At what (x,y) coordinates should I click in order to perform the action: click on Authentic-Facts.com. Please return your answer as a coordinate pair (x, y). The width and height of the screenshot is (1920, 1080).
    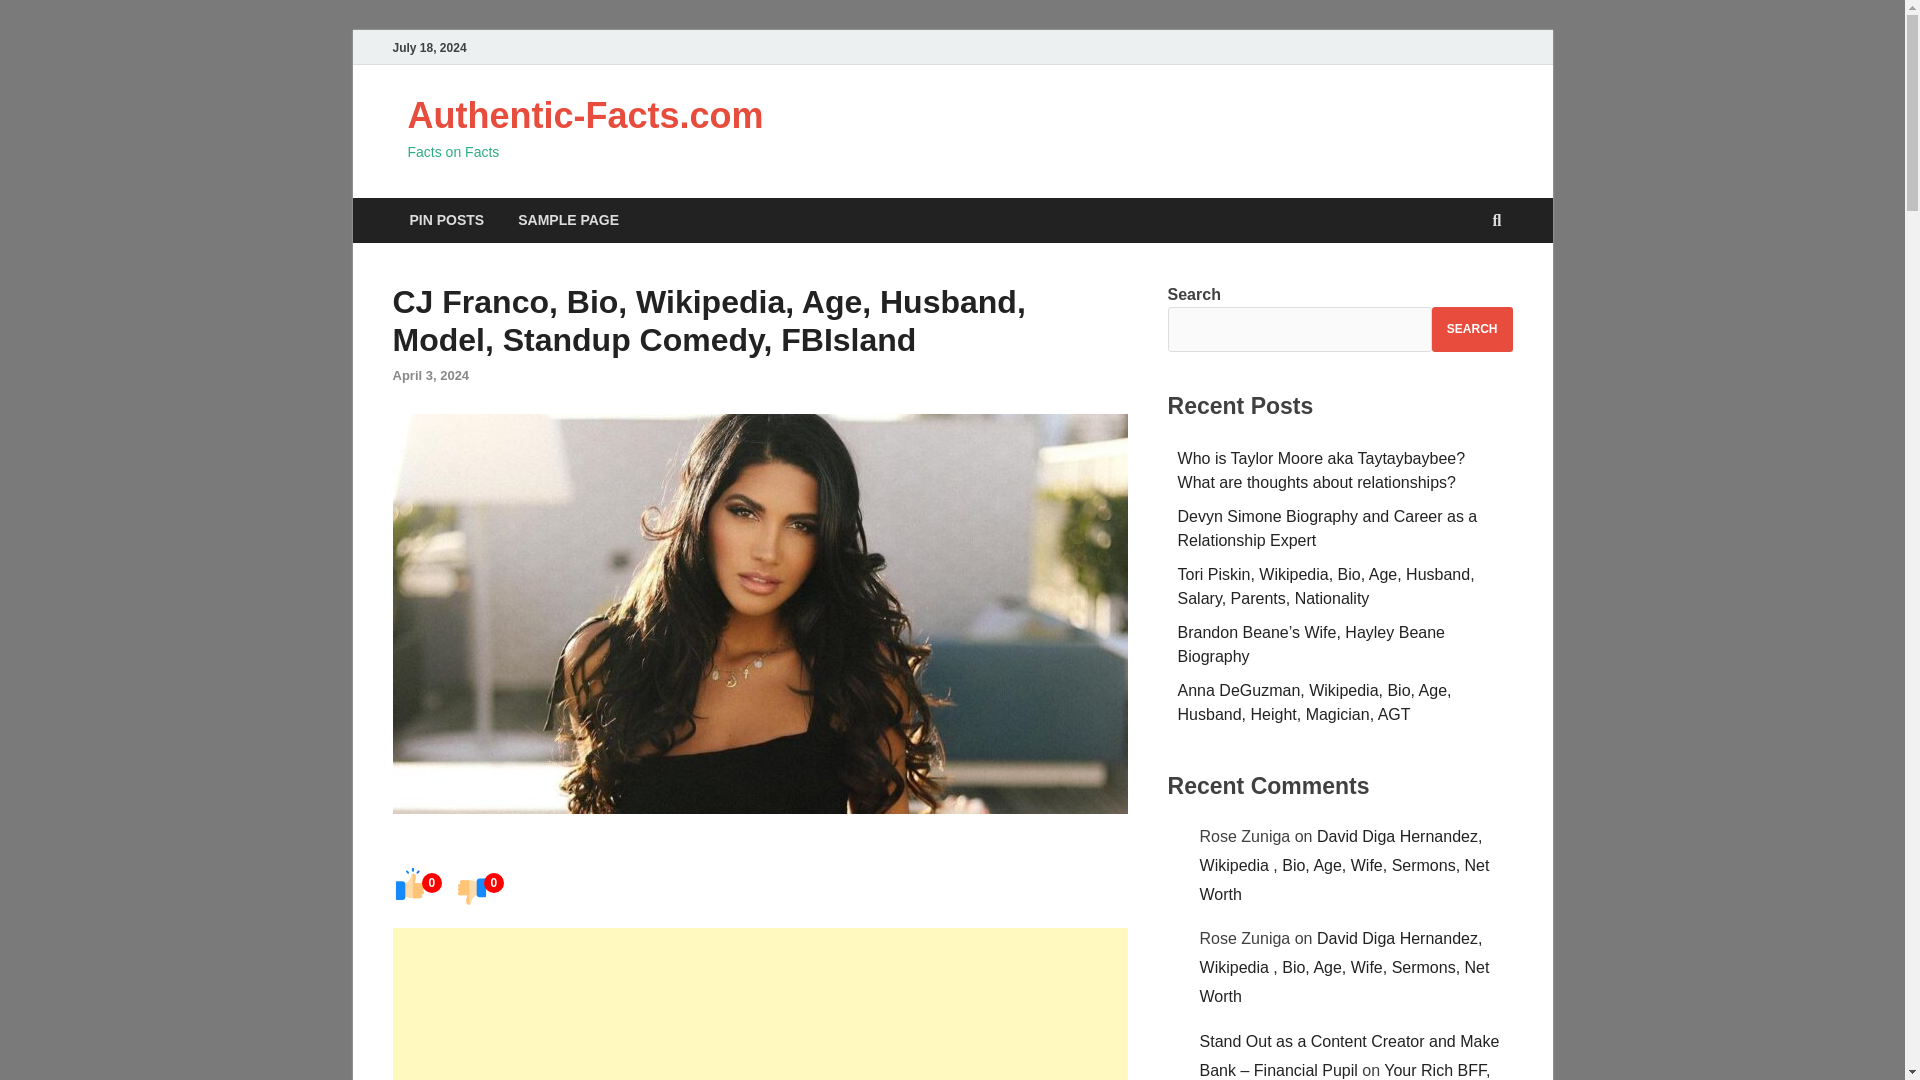
    Looking at the image, I should click on (586, 116).